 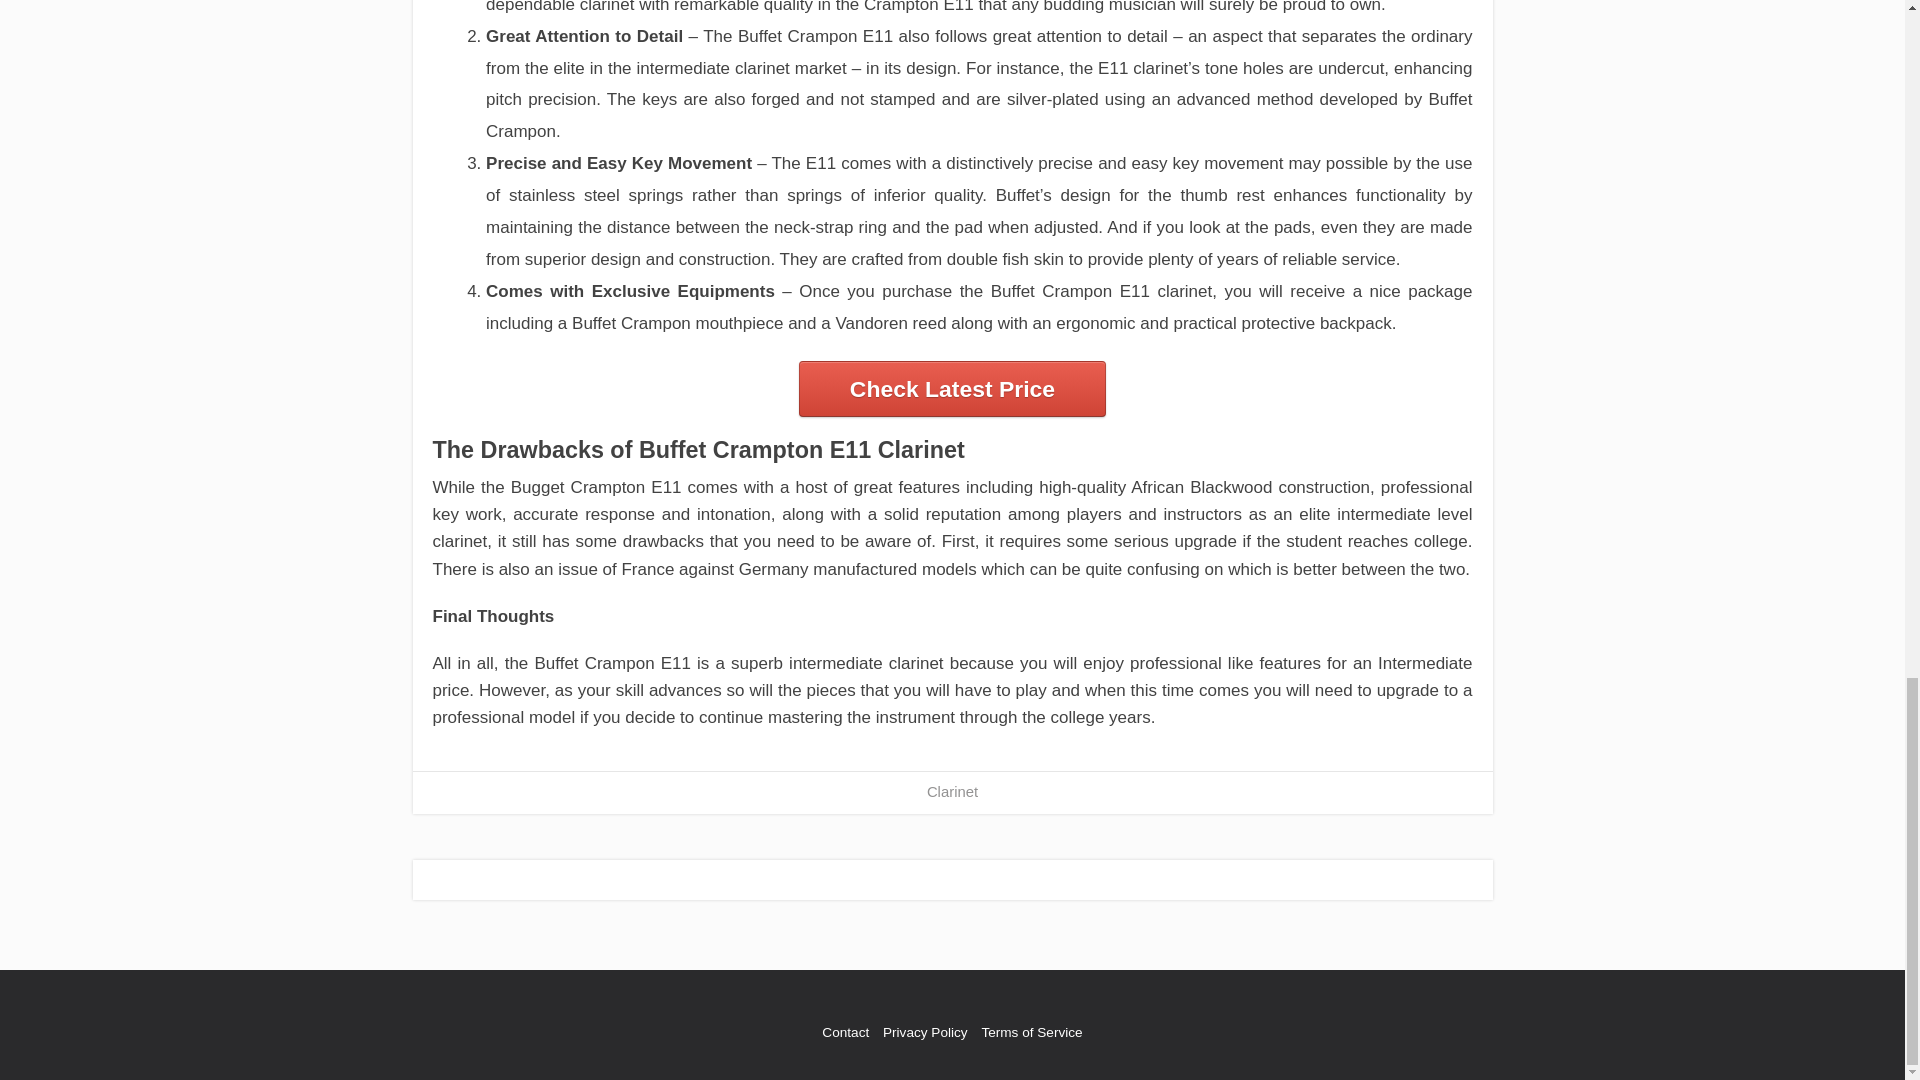 I want to click on Terms of Service, so click(x=1032, y=1032).